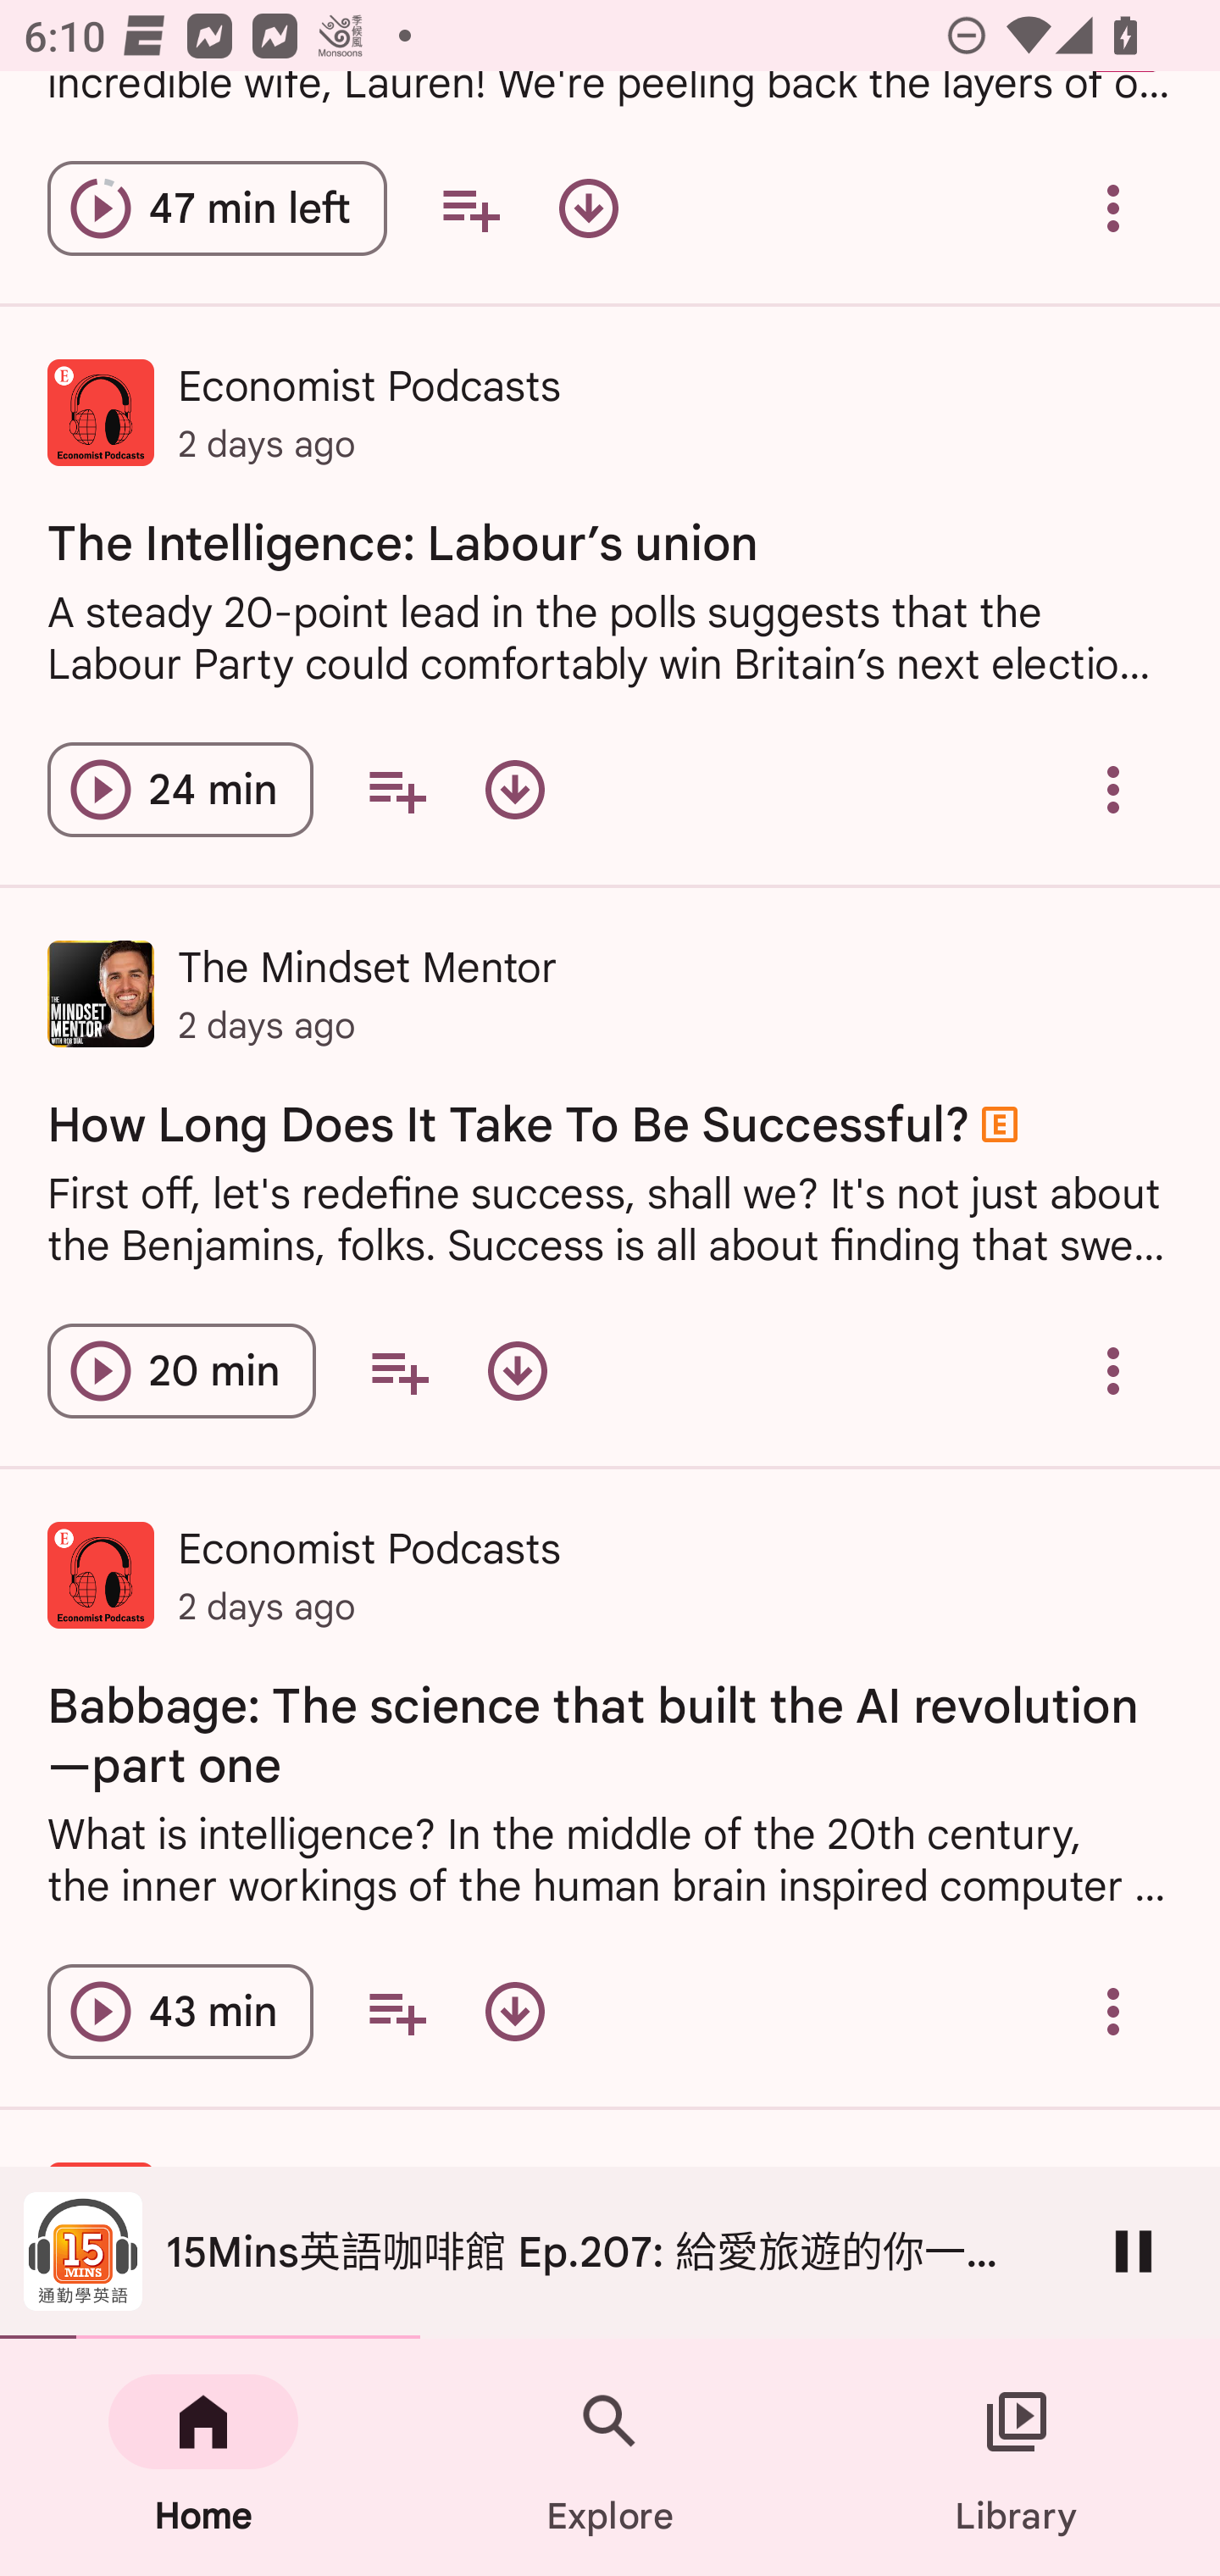 This screenshot has height=2576, width=1220. What do you see at coordinates (396, 790) in the screenshot?
I see `Add to your queue` at bounding box center [396, 790].